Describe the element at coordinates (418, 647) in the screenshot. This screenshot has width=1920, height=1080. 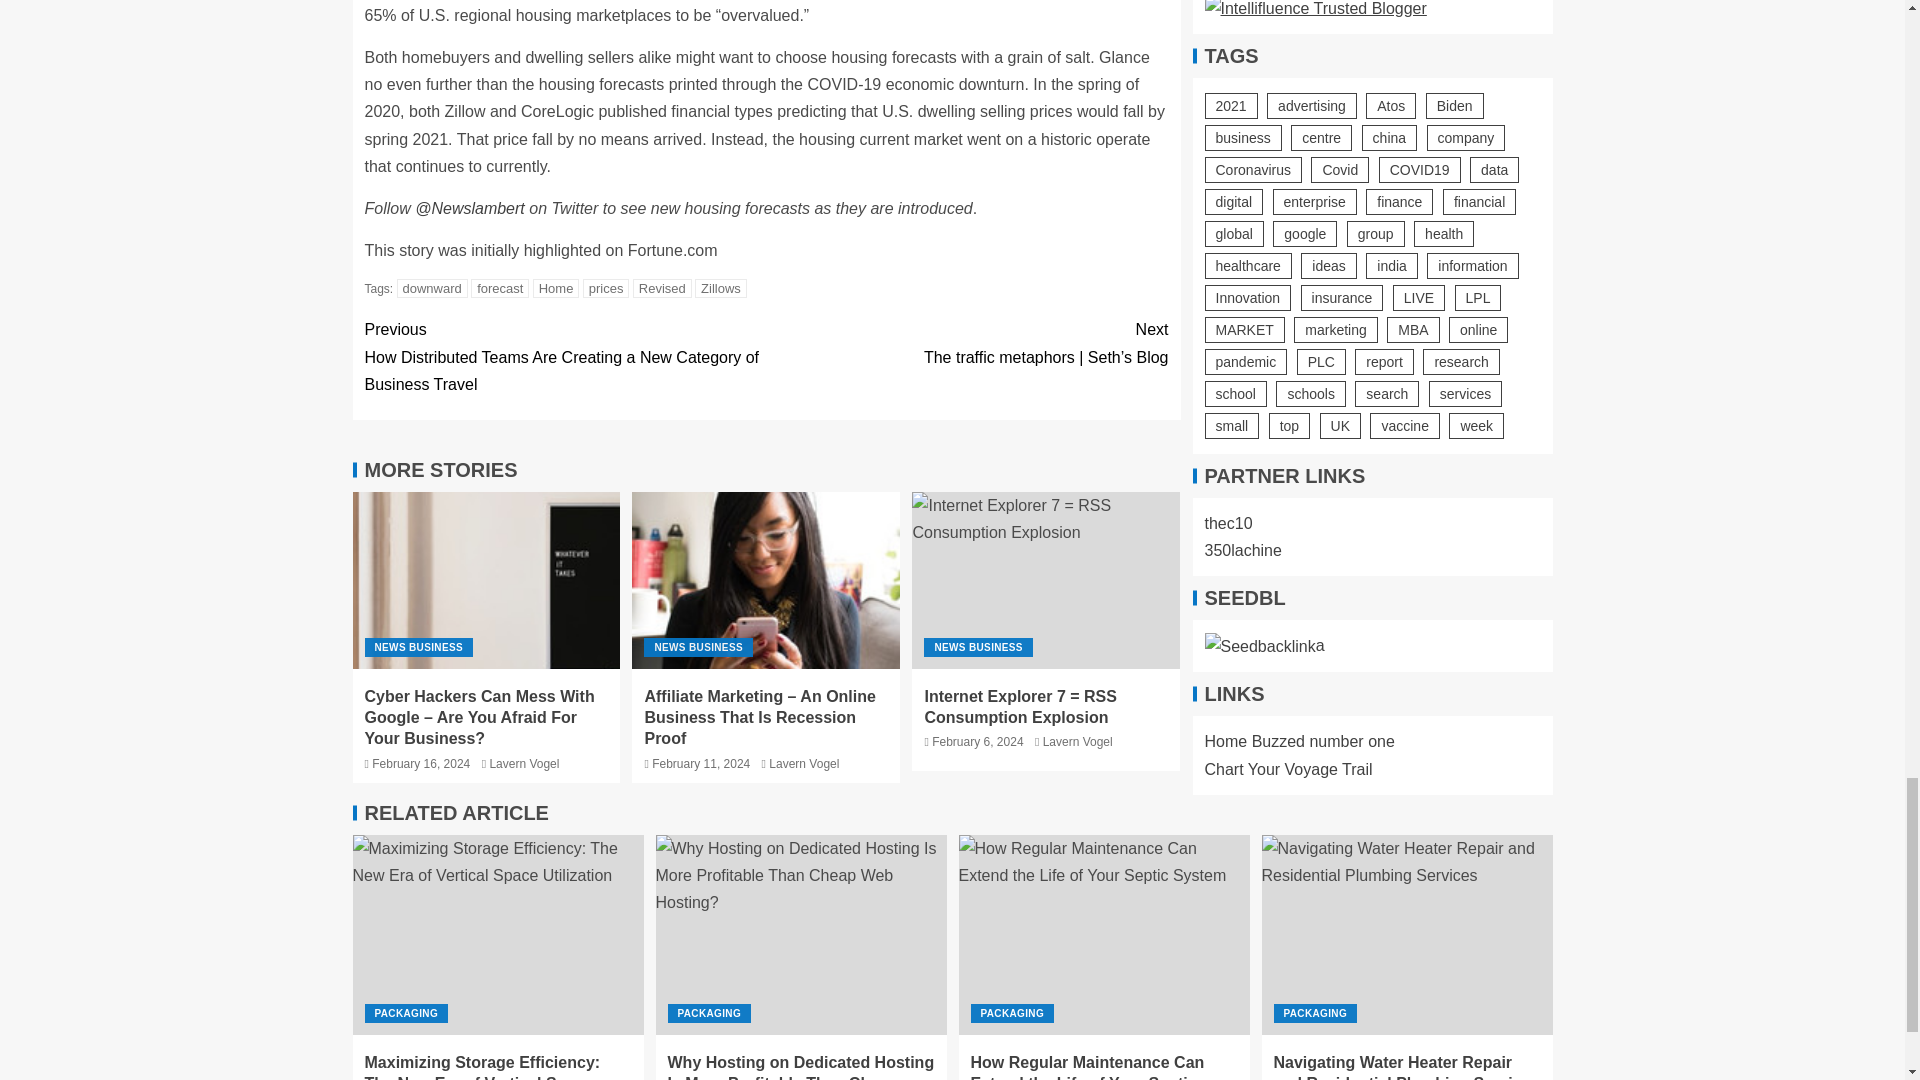
I see `NEWS BUSINESS` at that location.